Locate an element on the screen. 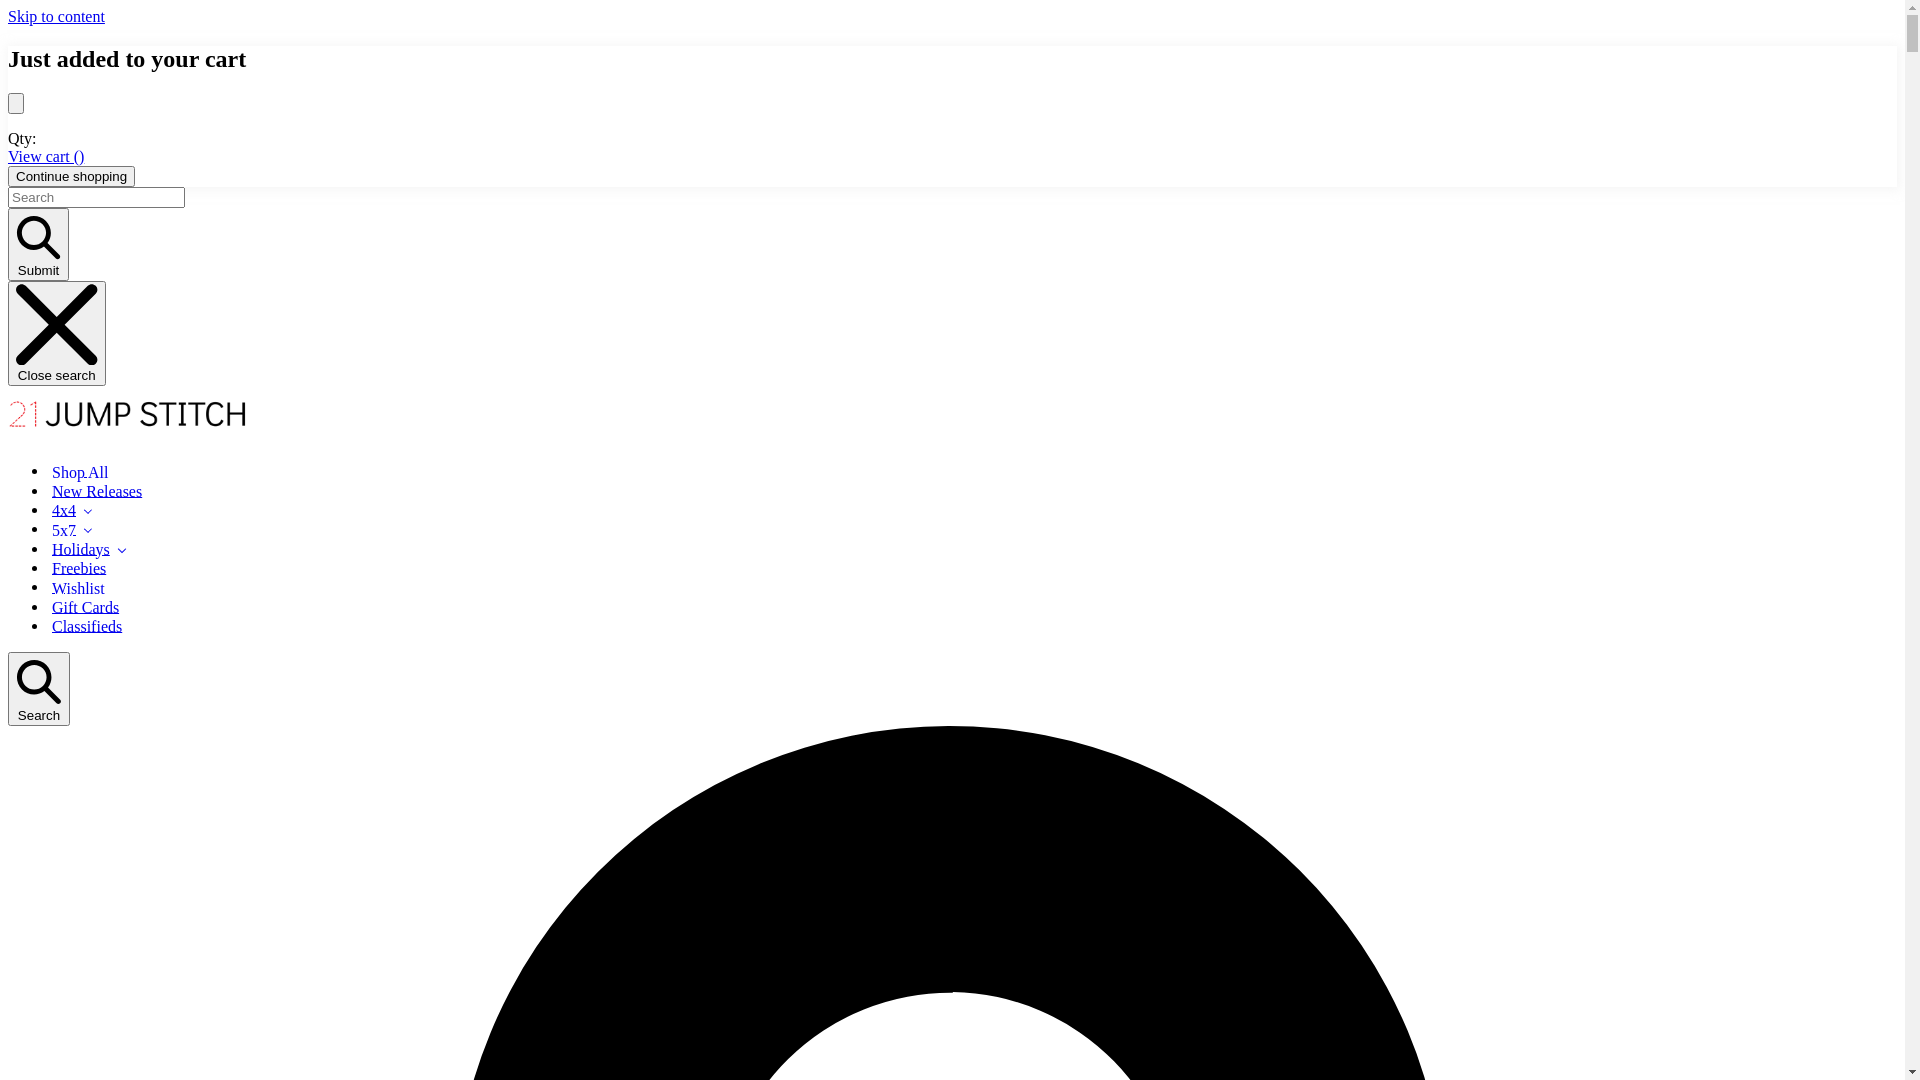 The width and height of the screenshot is (1920, 1080). Search is located at coordinates (39, 689).